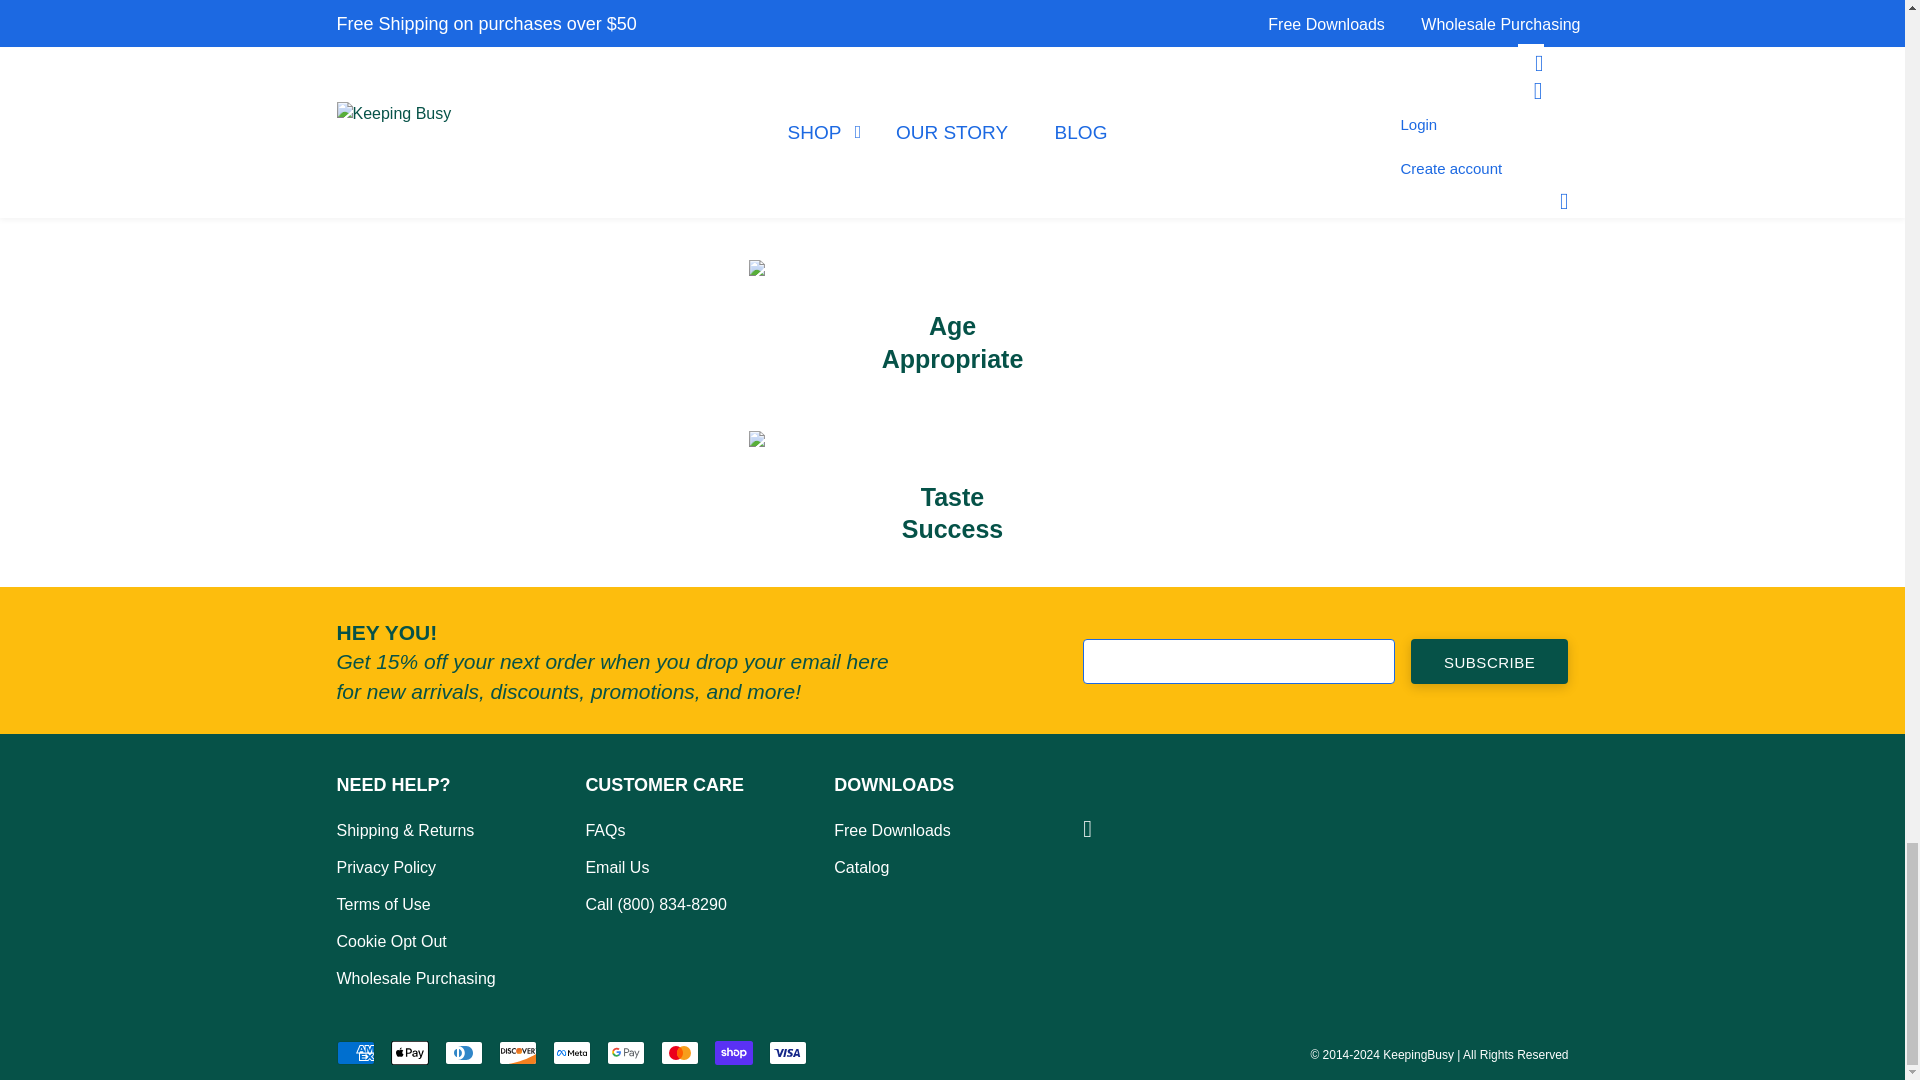  I want to click on Meta Pay, so click(570, 1052).